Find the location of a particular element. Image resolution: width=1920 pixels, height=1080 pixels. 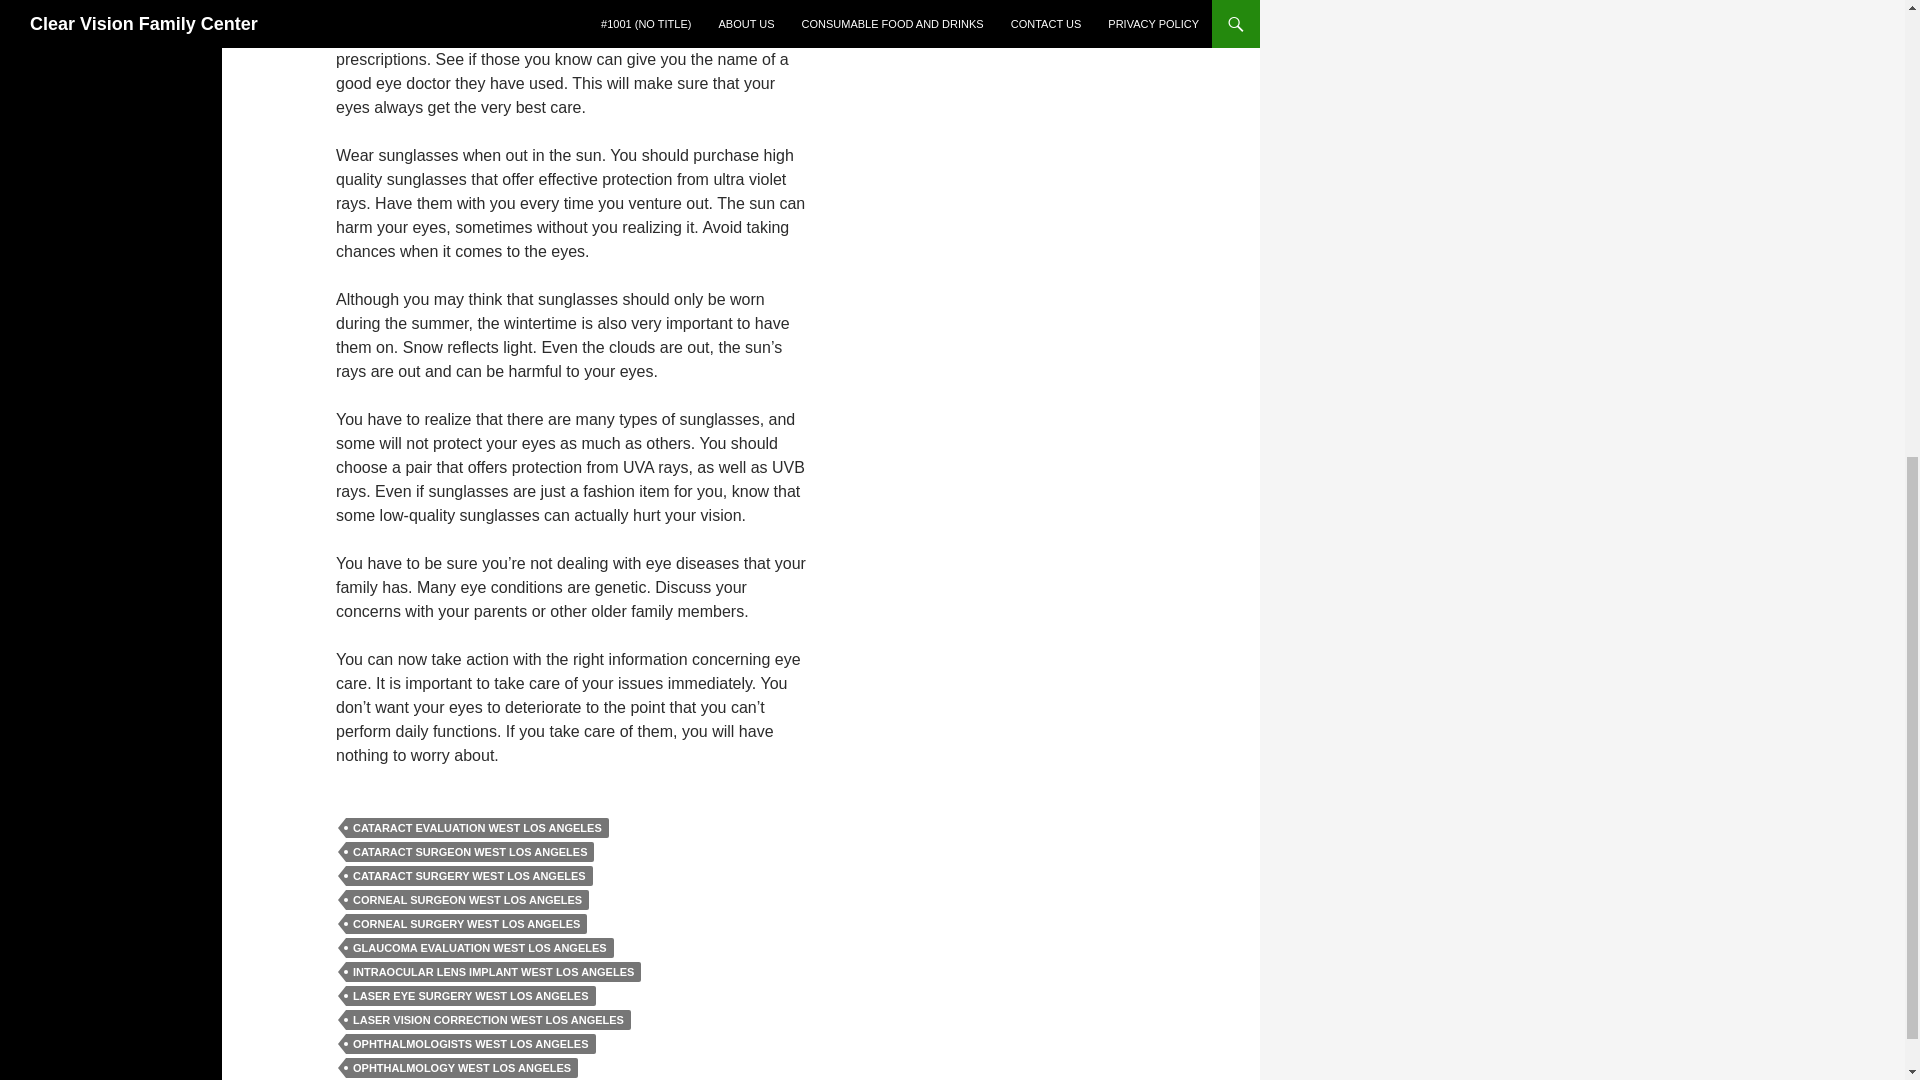

CATARACT SURGERY WEST LOS ANGELES is located at coordinates (469, 876).